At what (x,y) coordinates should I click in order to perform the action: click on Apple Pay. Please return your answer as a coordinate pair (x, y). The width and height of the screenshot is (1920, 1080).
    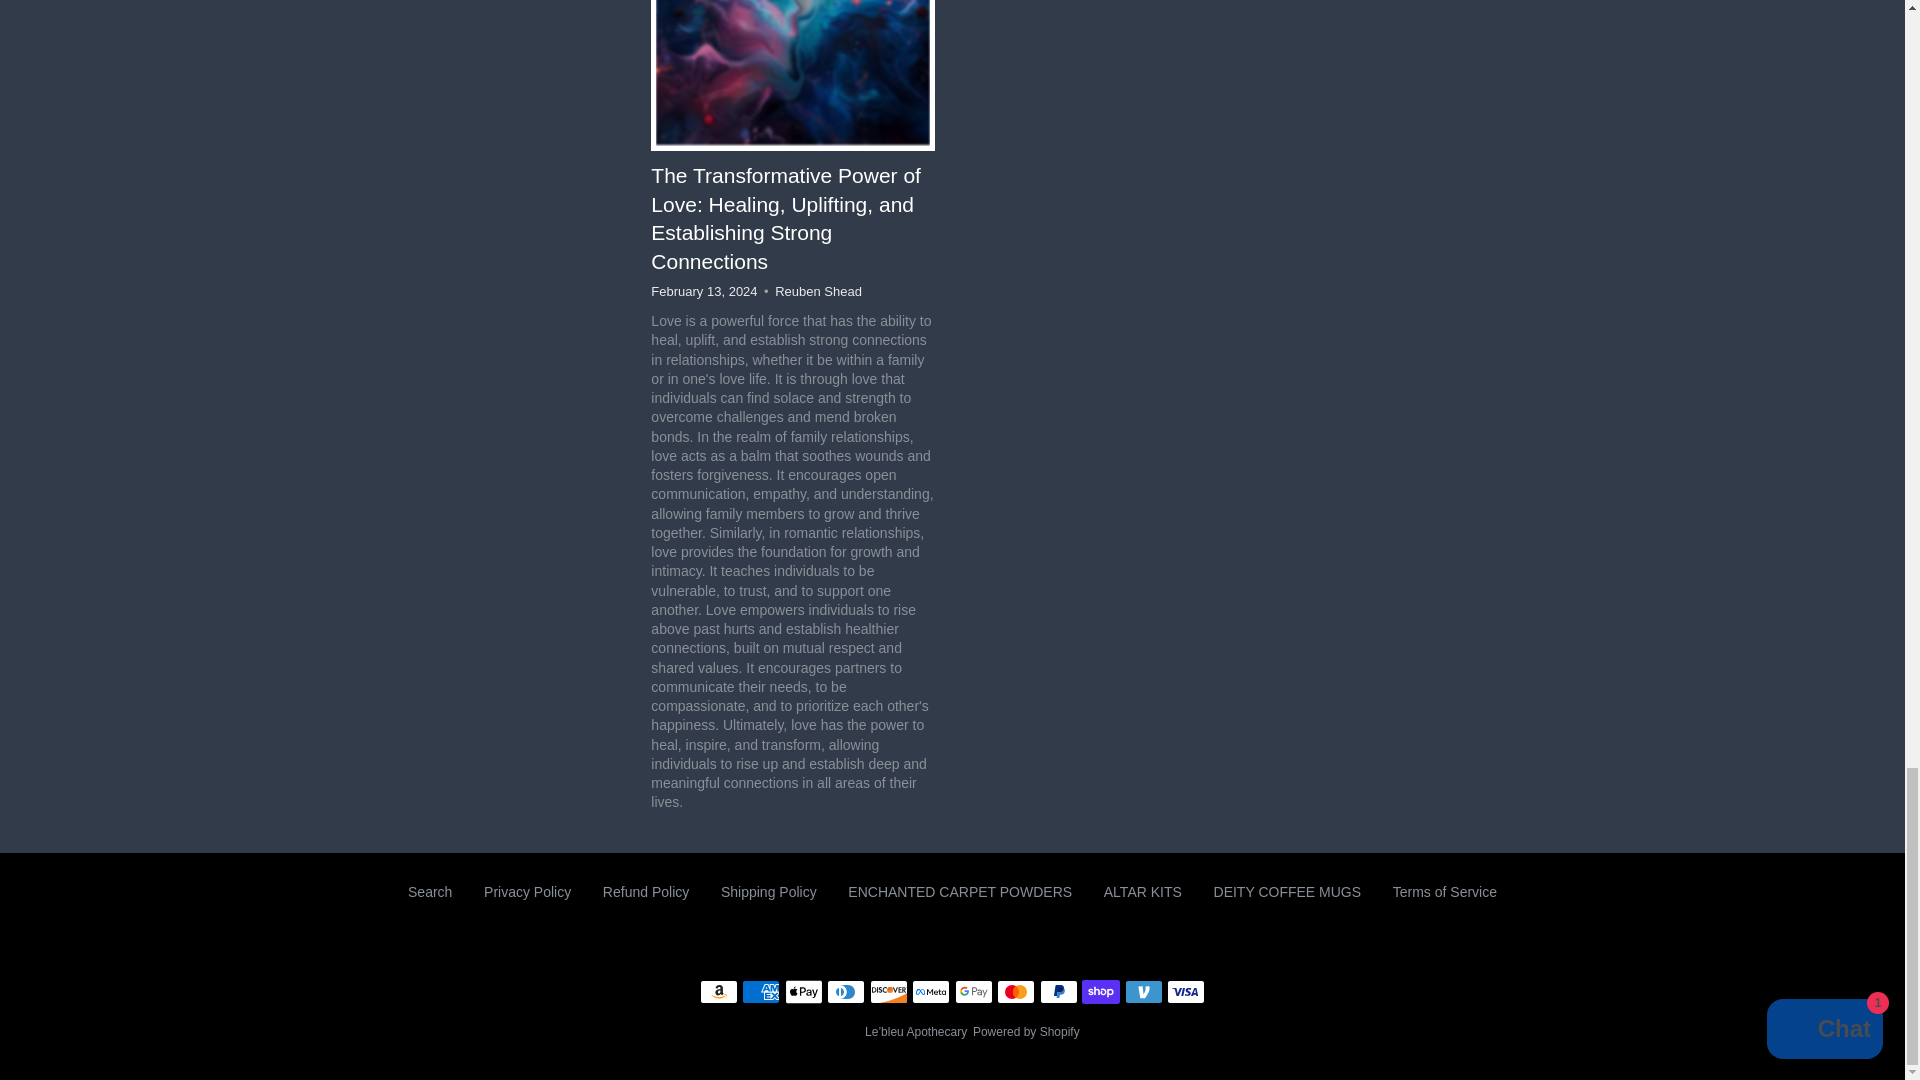
    Looking at the image, I should click on (804, 992).